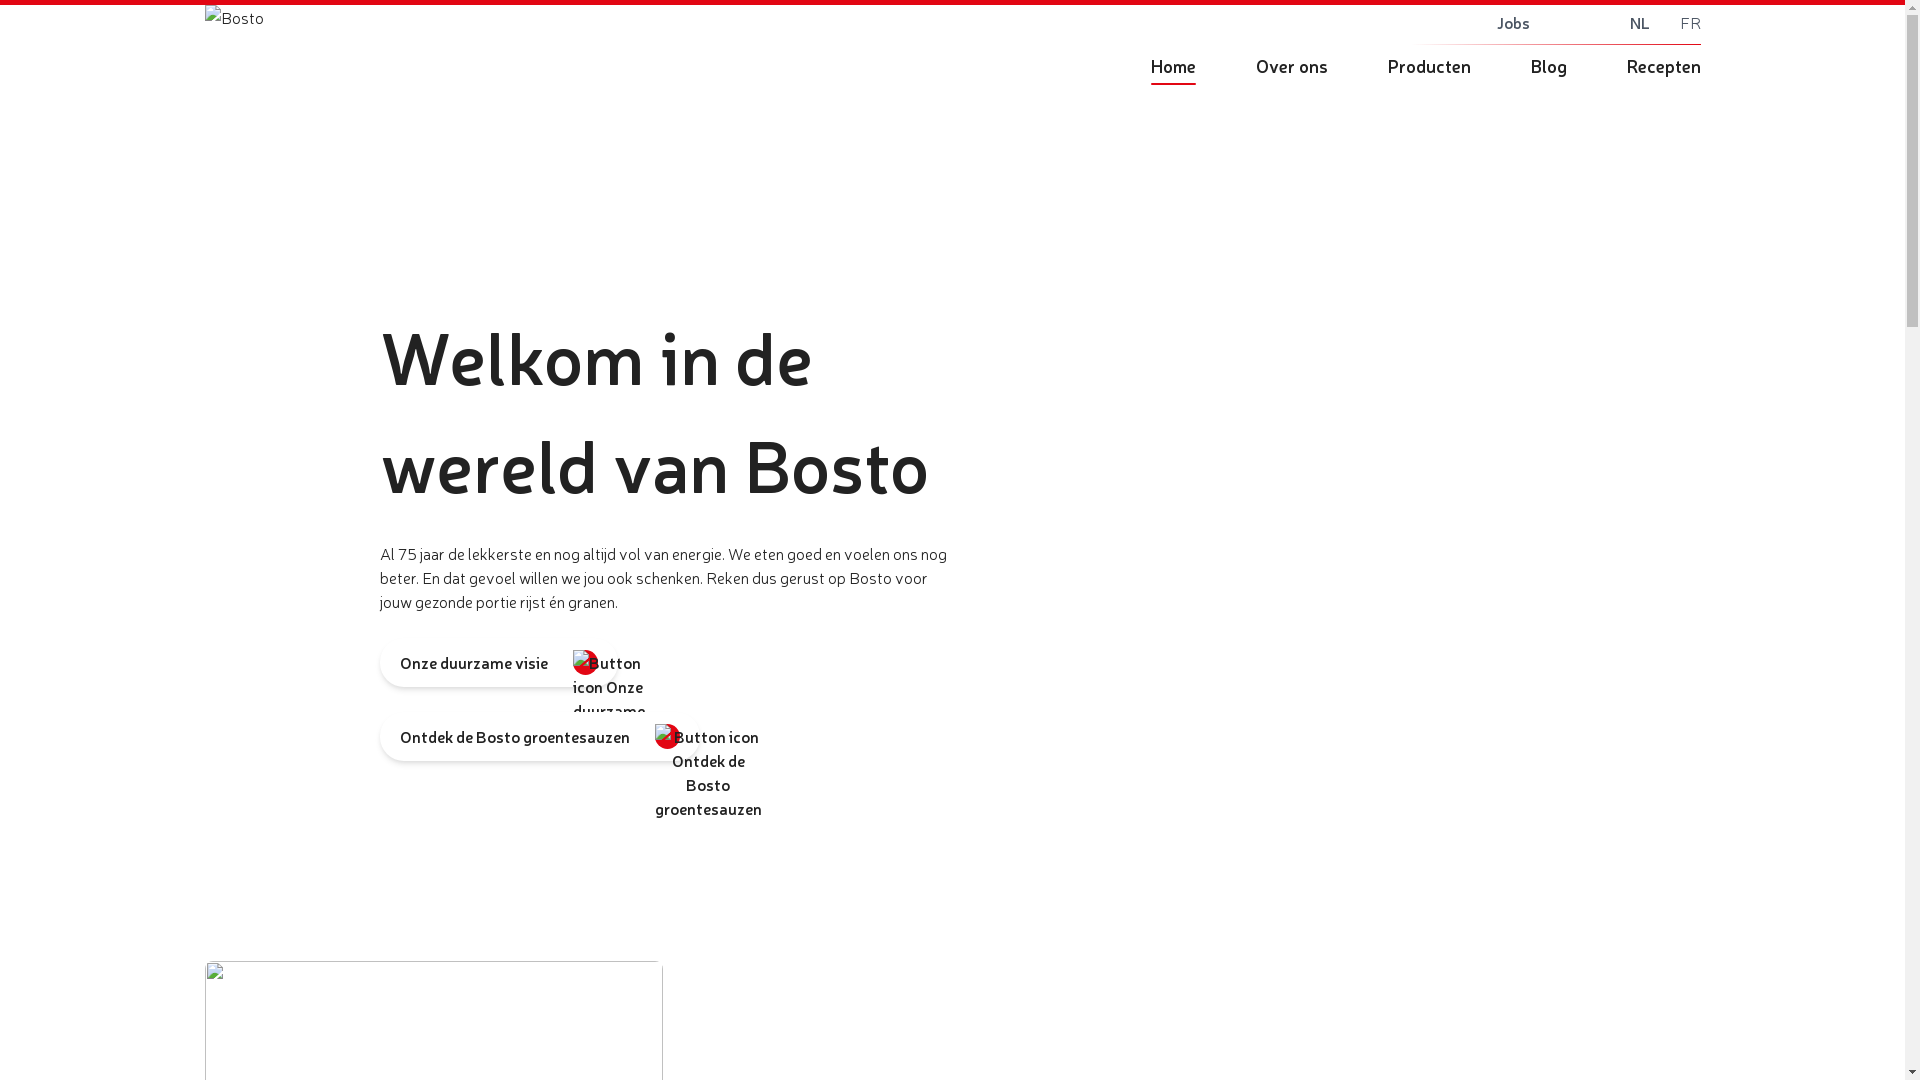 The height and width of the screenshot is (1080, 1920). I want to click on Jobs, so click(1512, 22).